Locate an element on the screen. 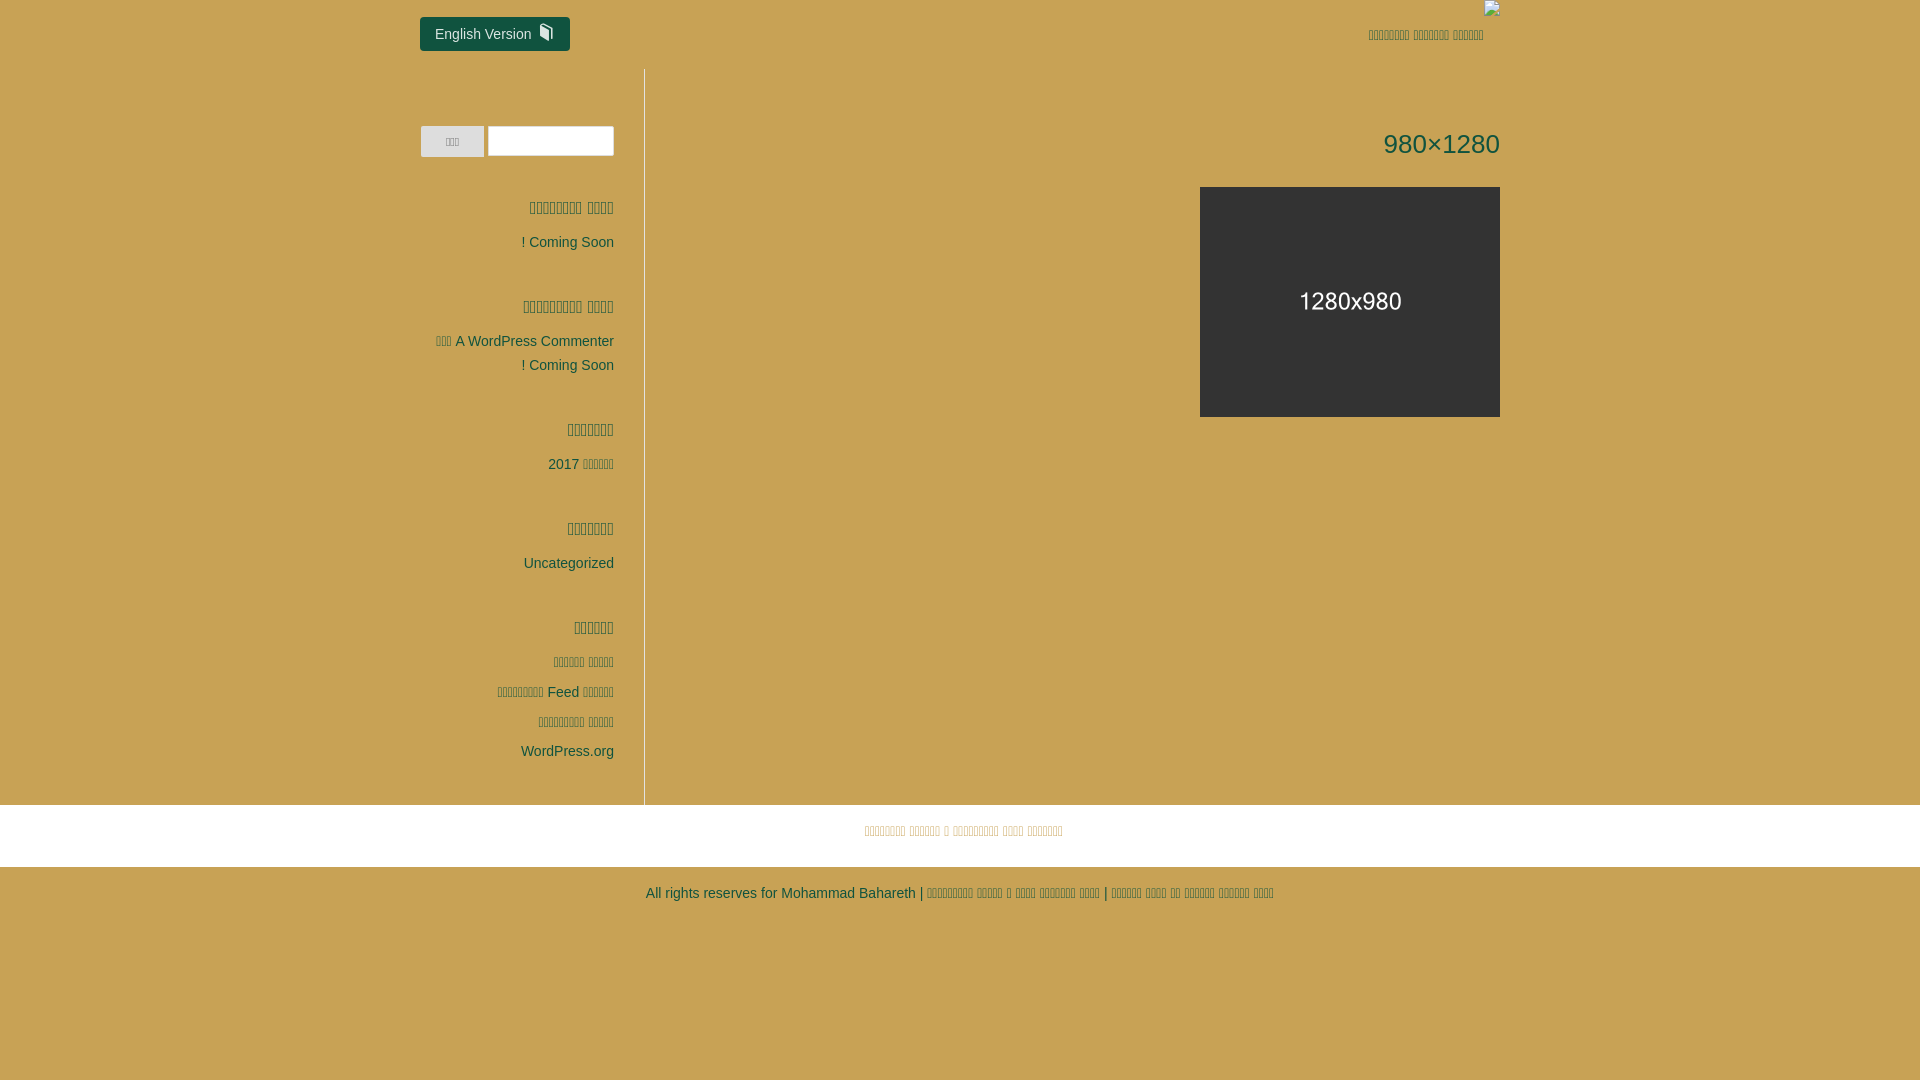 This screenshot has height=1080, width=1920. A WordPress Commenter is located at coordinates (535, 341).